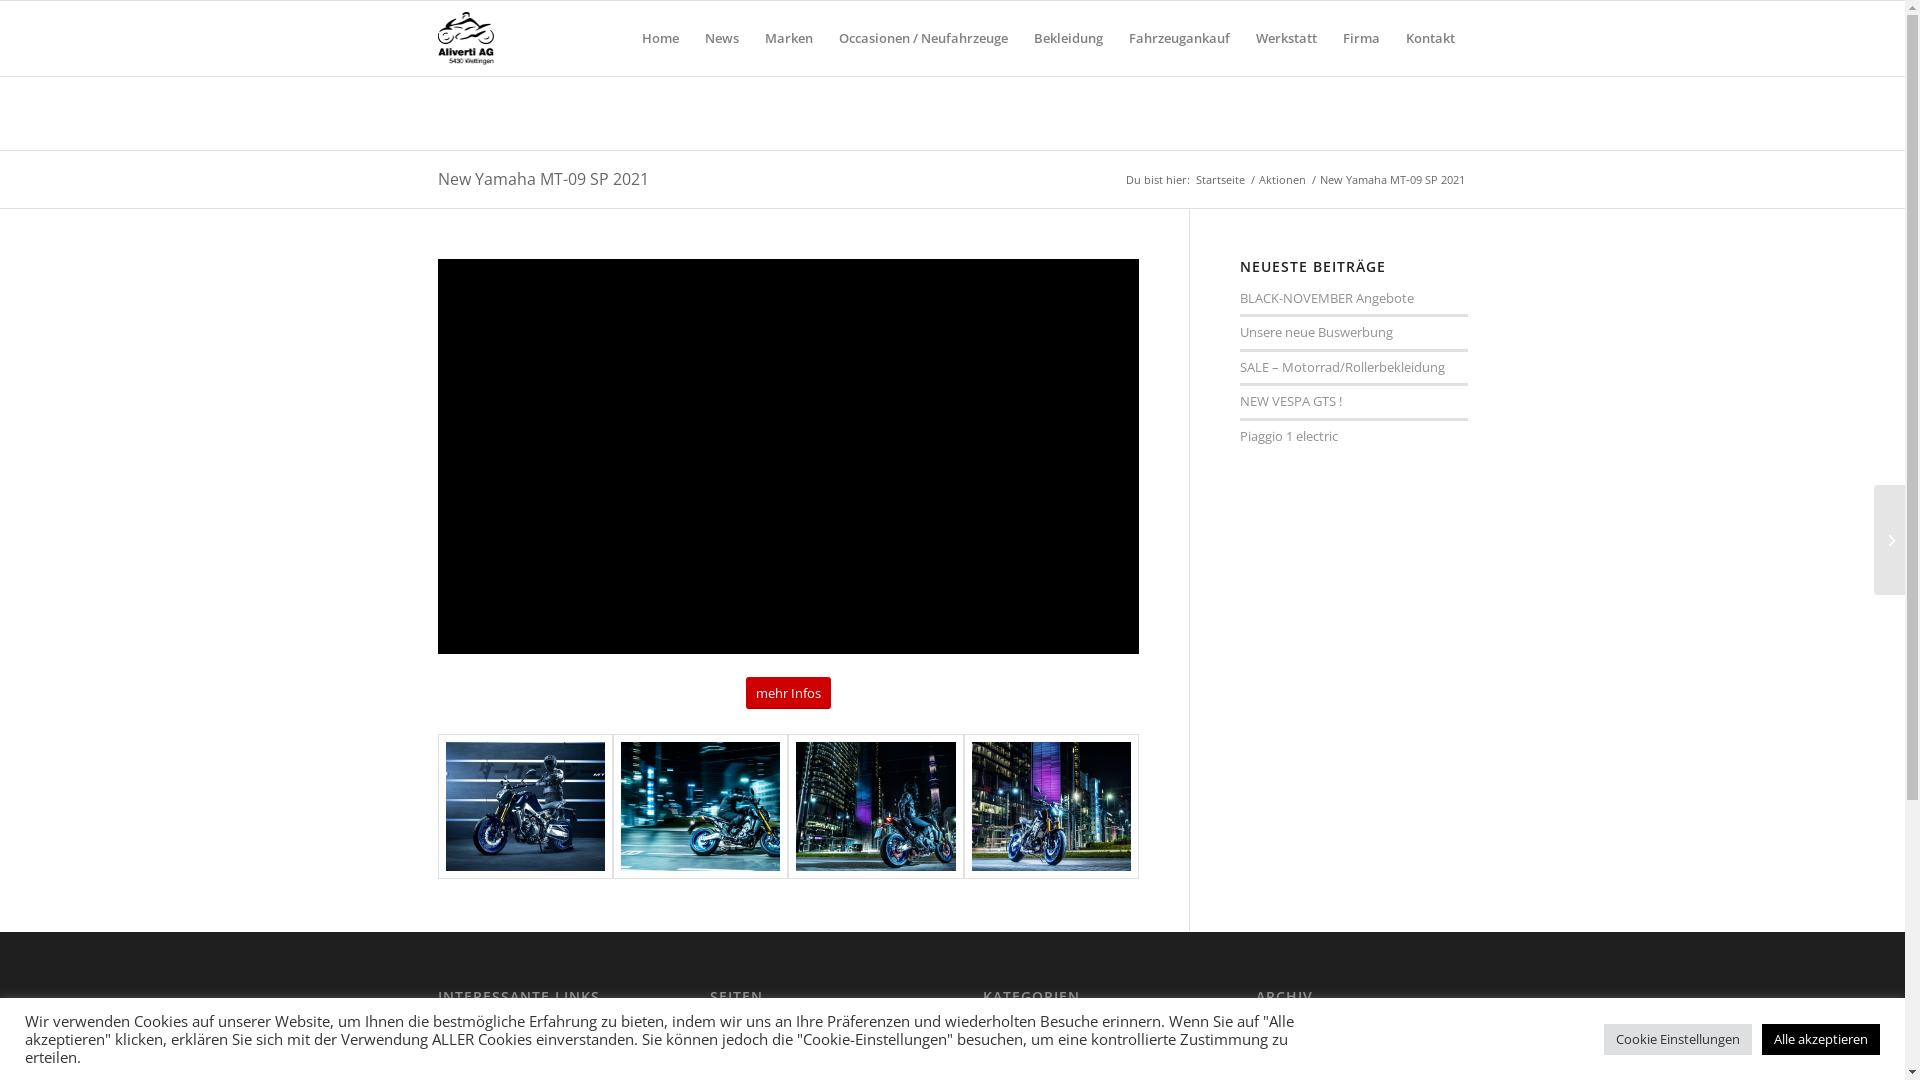  I want to click on MT-09 SP 2021 (1), so click(700, 806).